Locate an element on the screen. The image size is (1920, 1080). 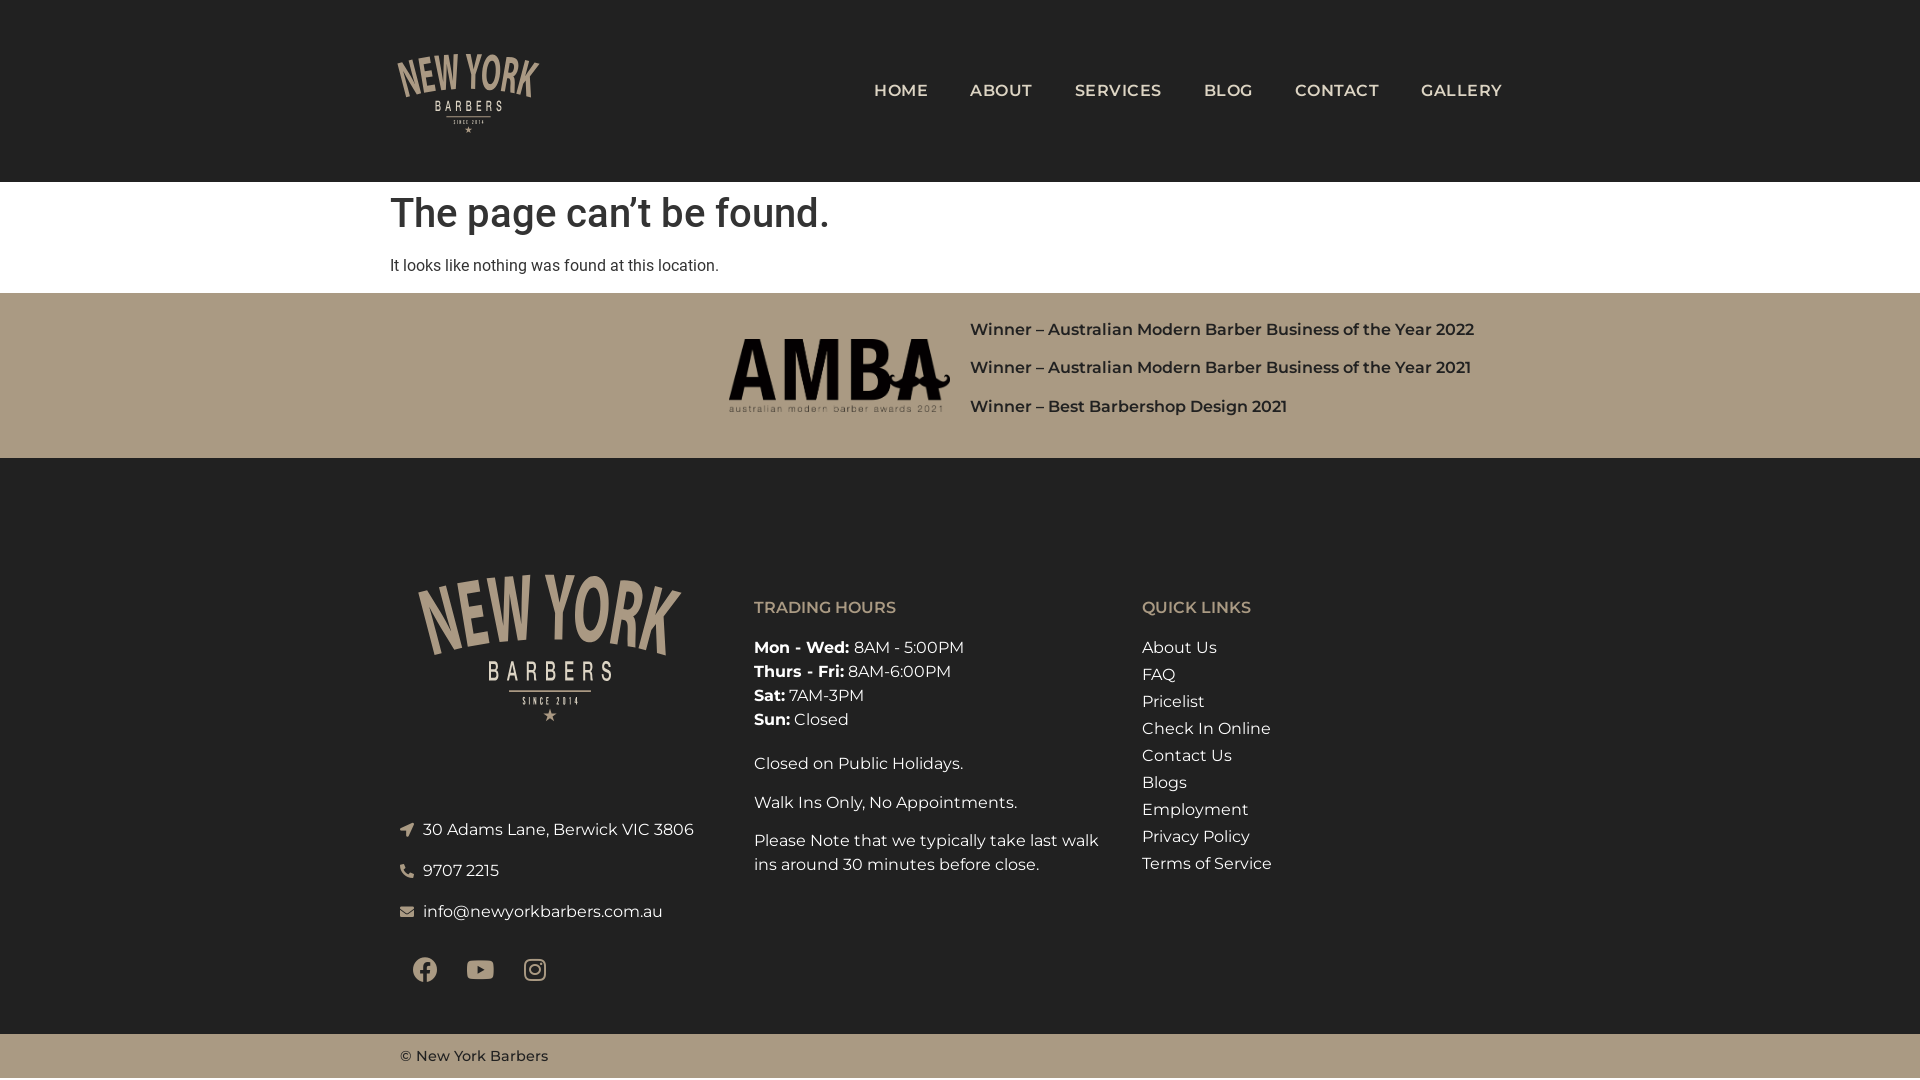
CONTACT is located at coordinates (1338, 90).